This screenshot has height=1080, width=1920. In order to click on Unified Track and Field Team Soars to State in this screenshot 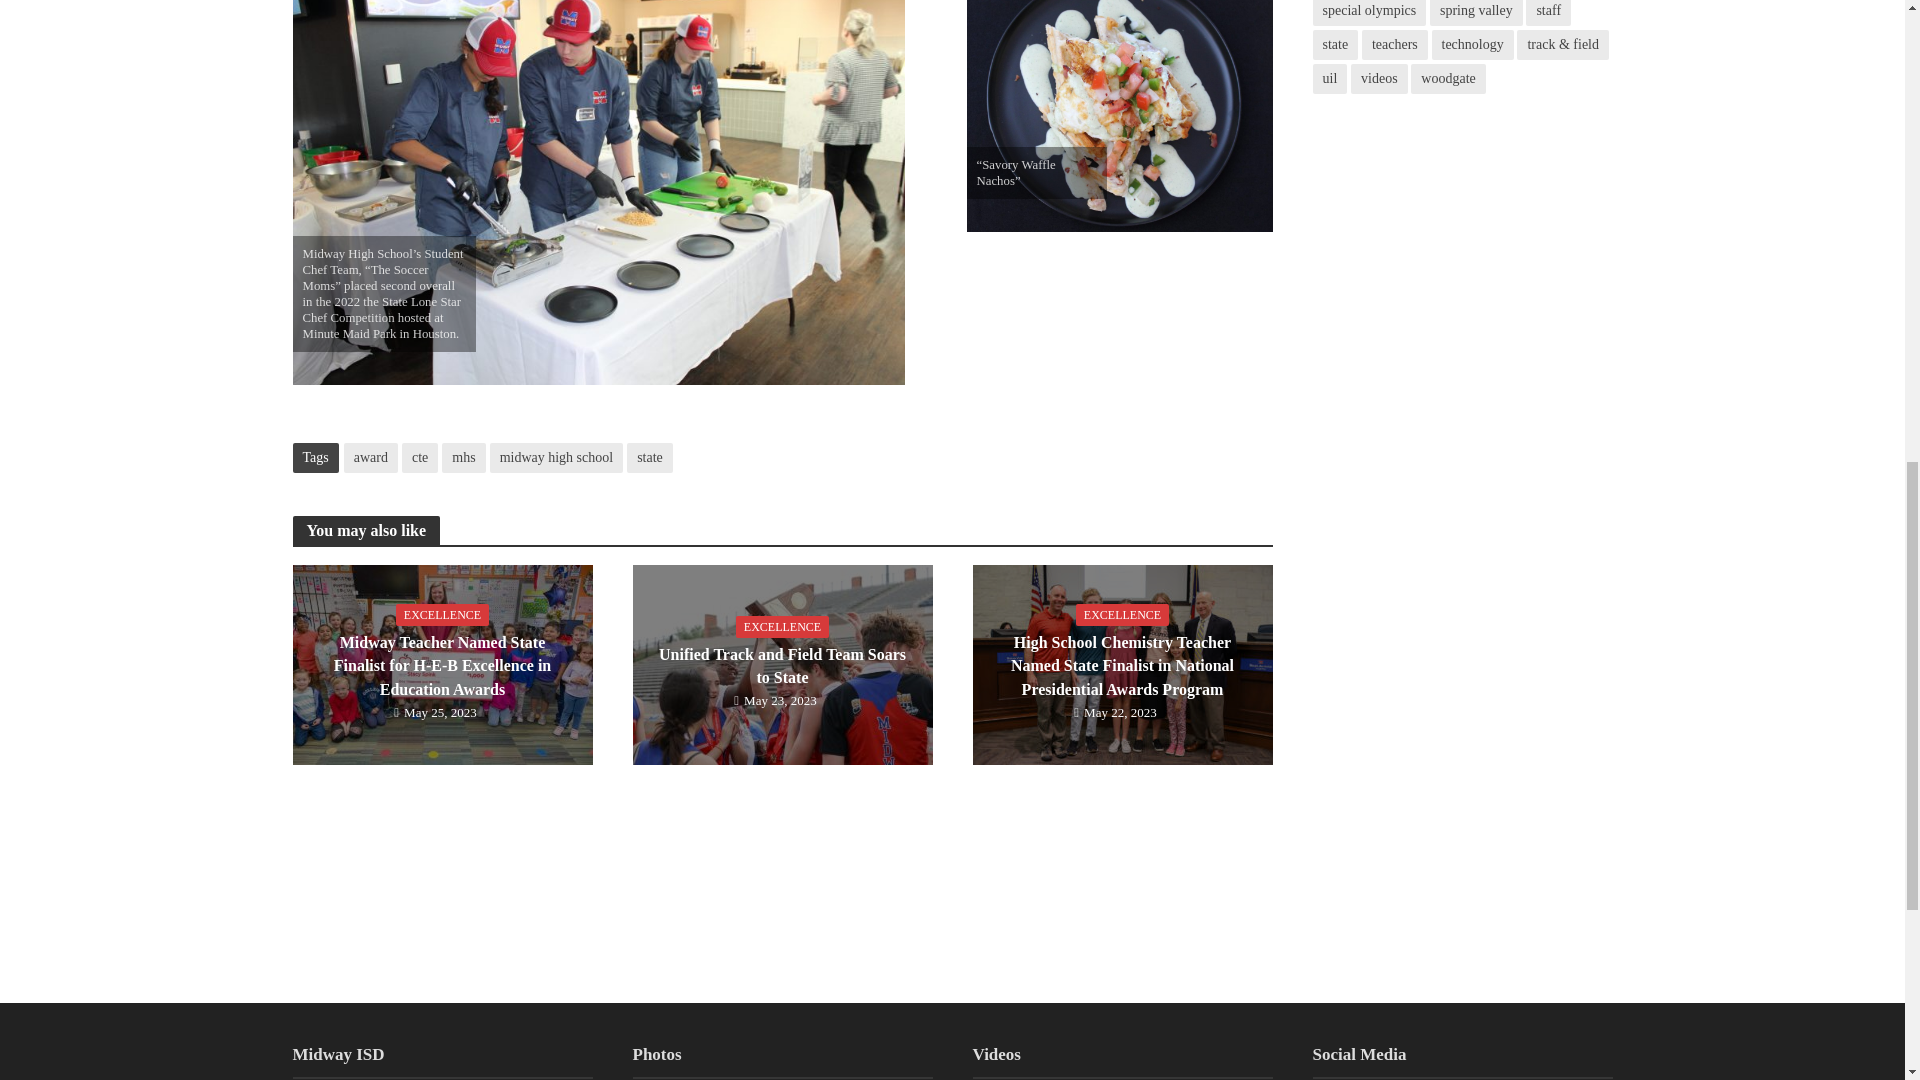, I will do `click(781, 662)`.